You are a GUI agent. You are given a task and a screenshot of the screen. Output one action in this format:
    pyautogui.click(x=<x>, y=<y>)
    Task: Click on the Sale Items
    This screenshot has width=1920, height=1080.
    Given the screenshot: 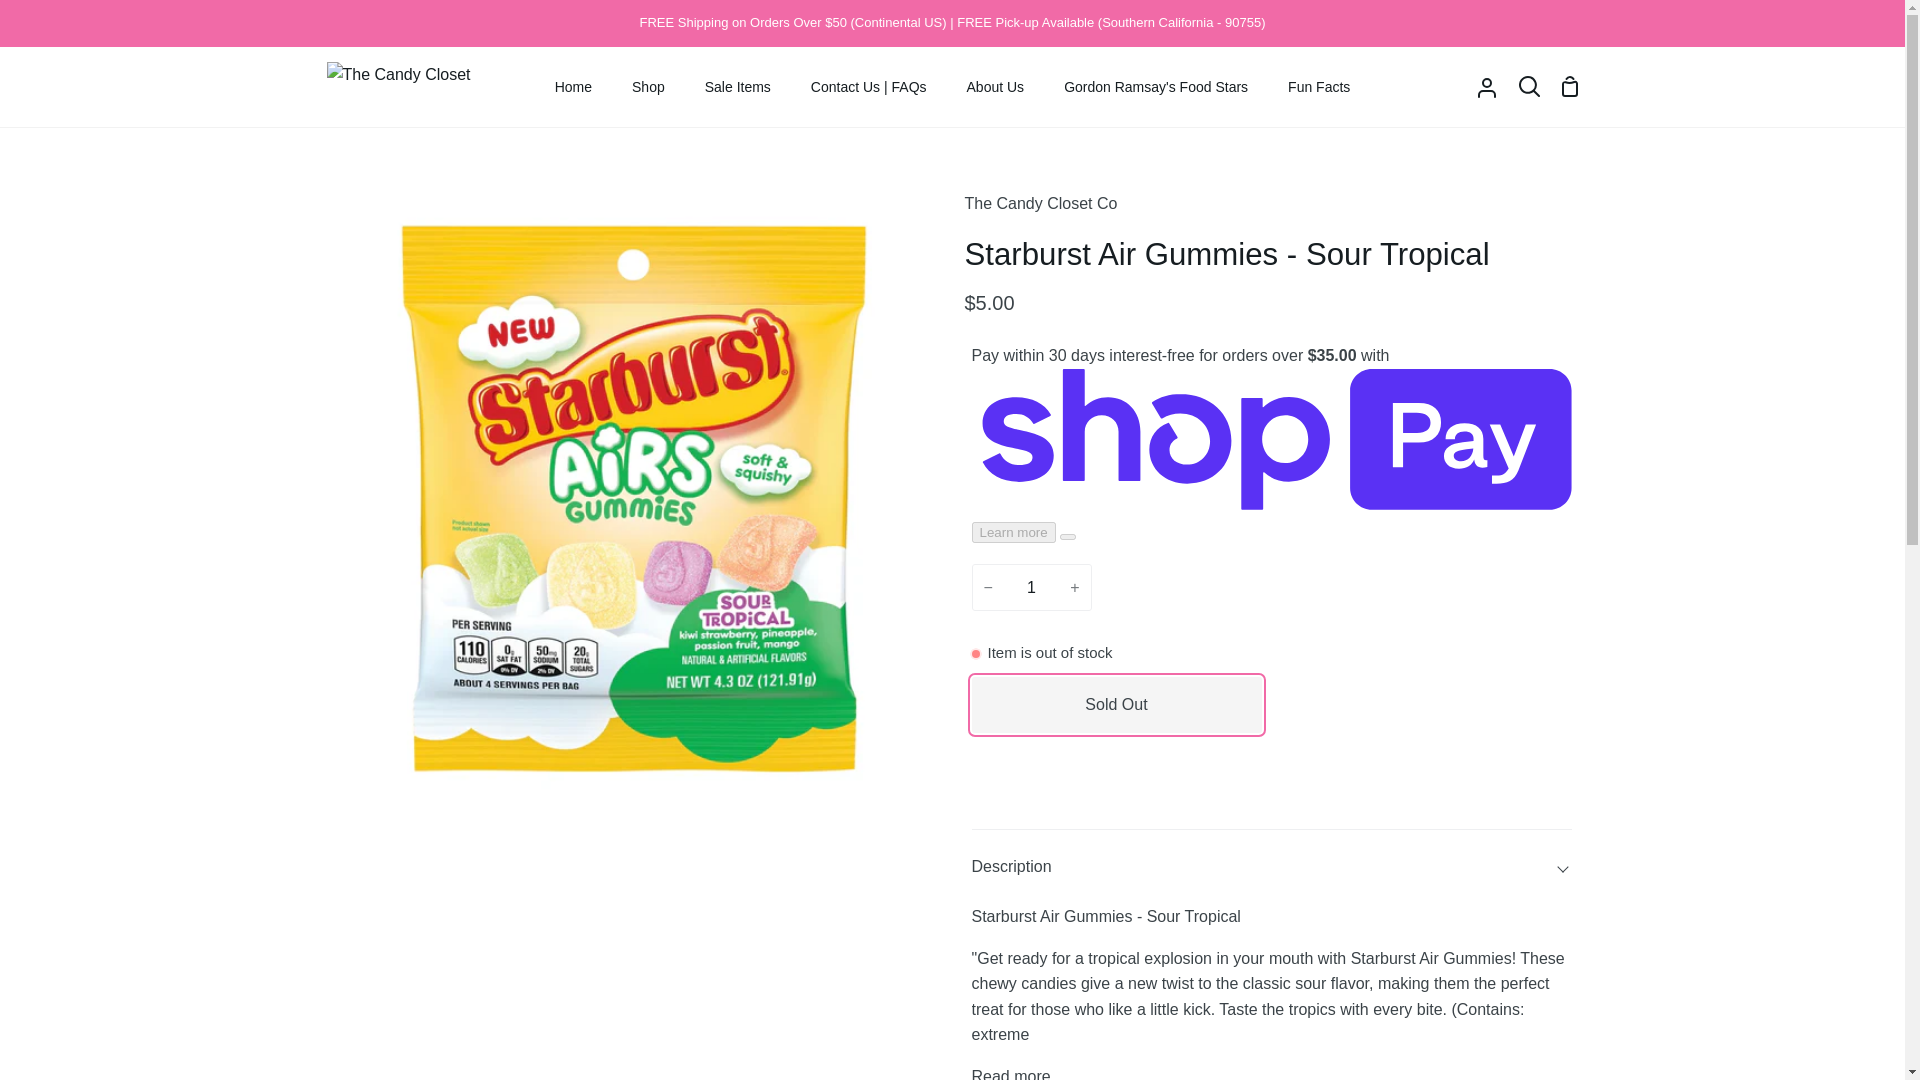 What is the action you would take?
    pyautogui.click(x=738, y=87)
    